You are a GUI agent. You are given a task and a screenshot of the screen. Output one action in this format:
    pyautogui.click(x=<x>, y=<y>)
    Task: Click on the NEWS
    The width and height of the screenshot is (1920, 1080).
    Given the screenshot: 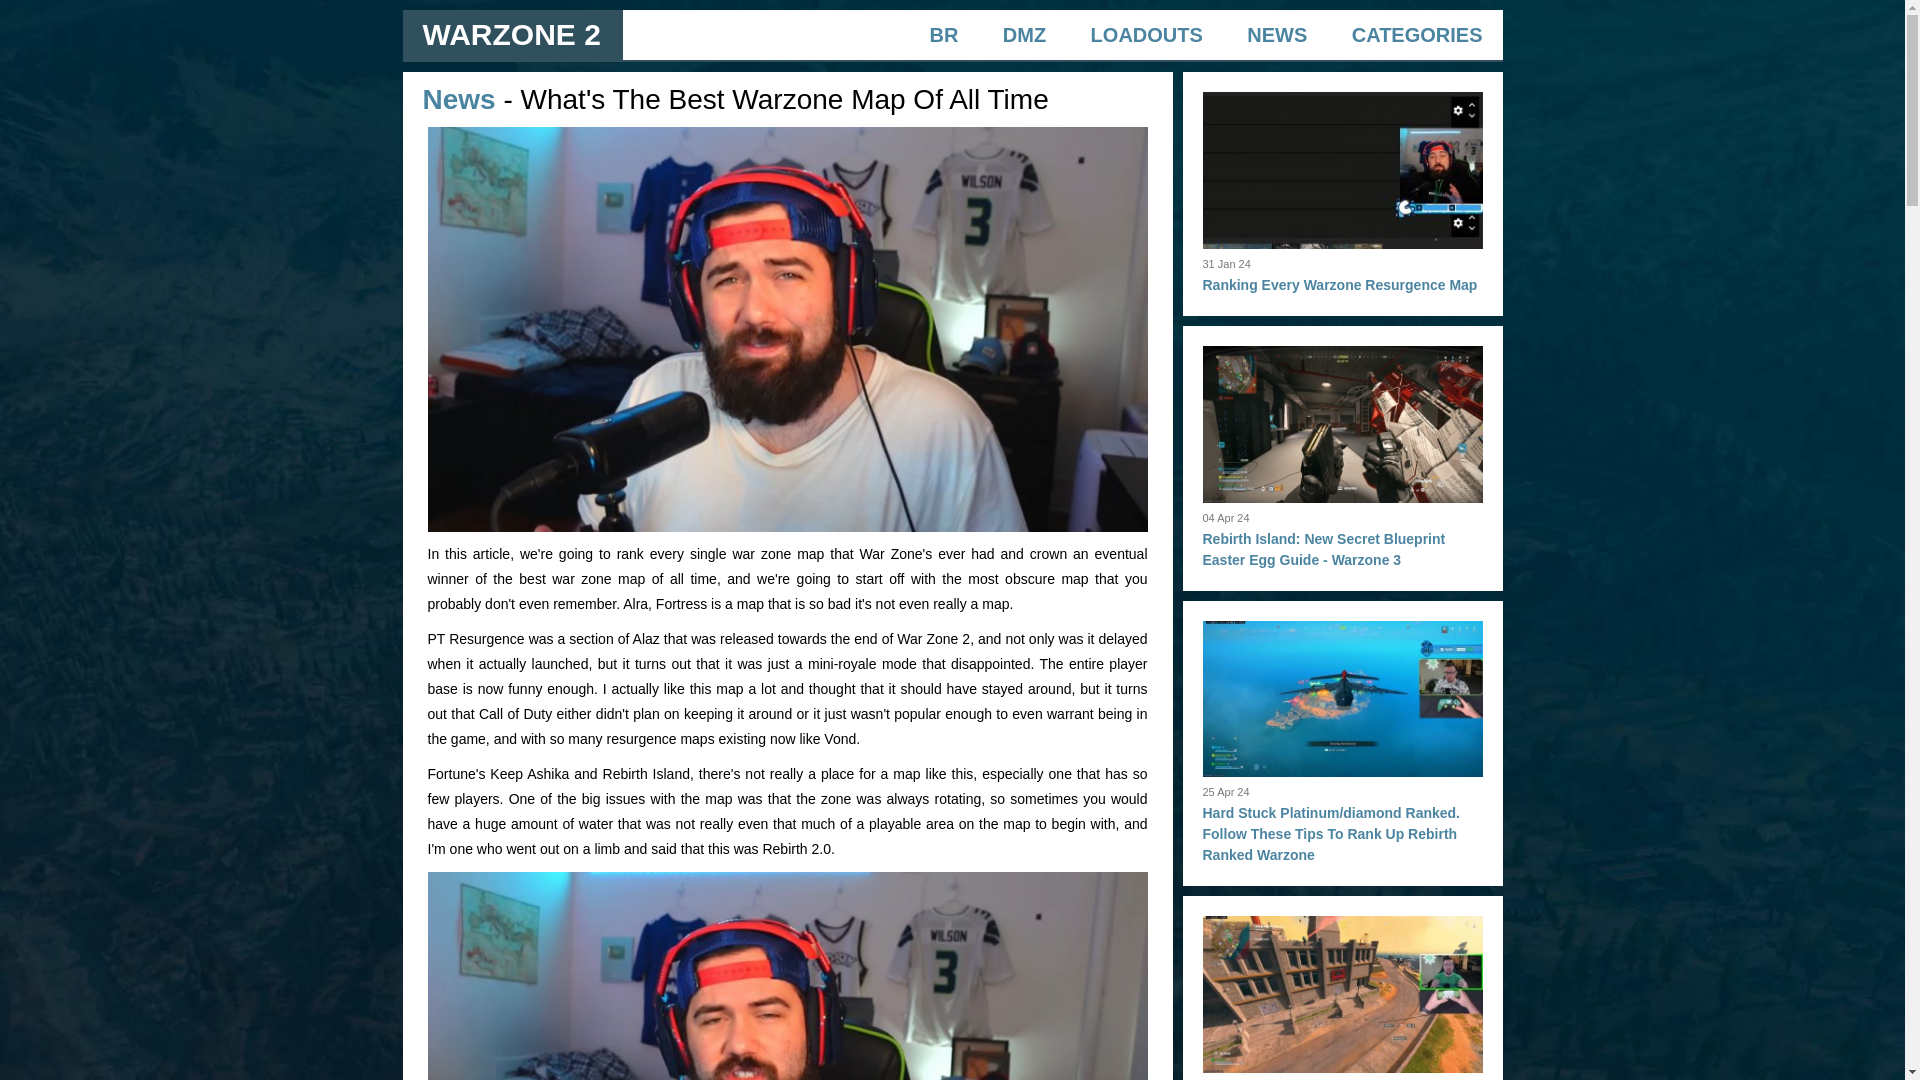 What is the action you would take?
    pyautogui.click(x=1276, y=34)
    